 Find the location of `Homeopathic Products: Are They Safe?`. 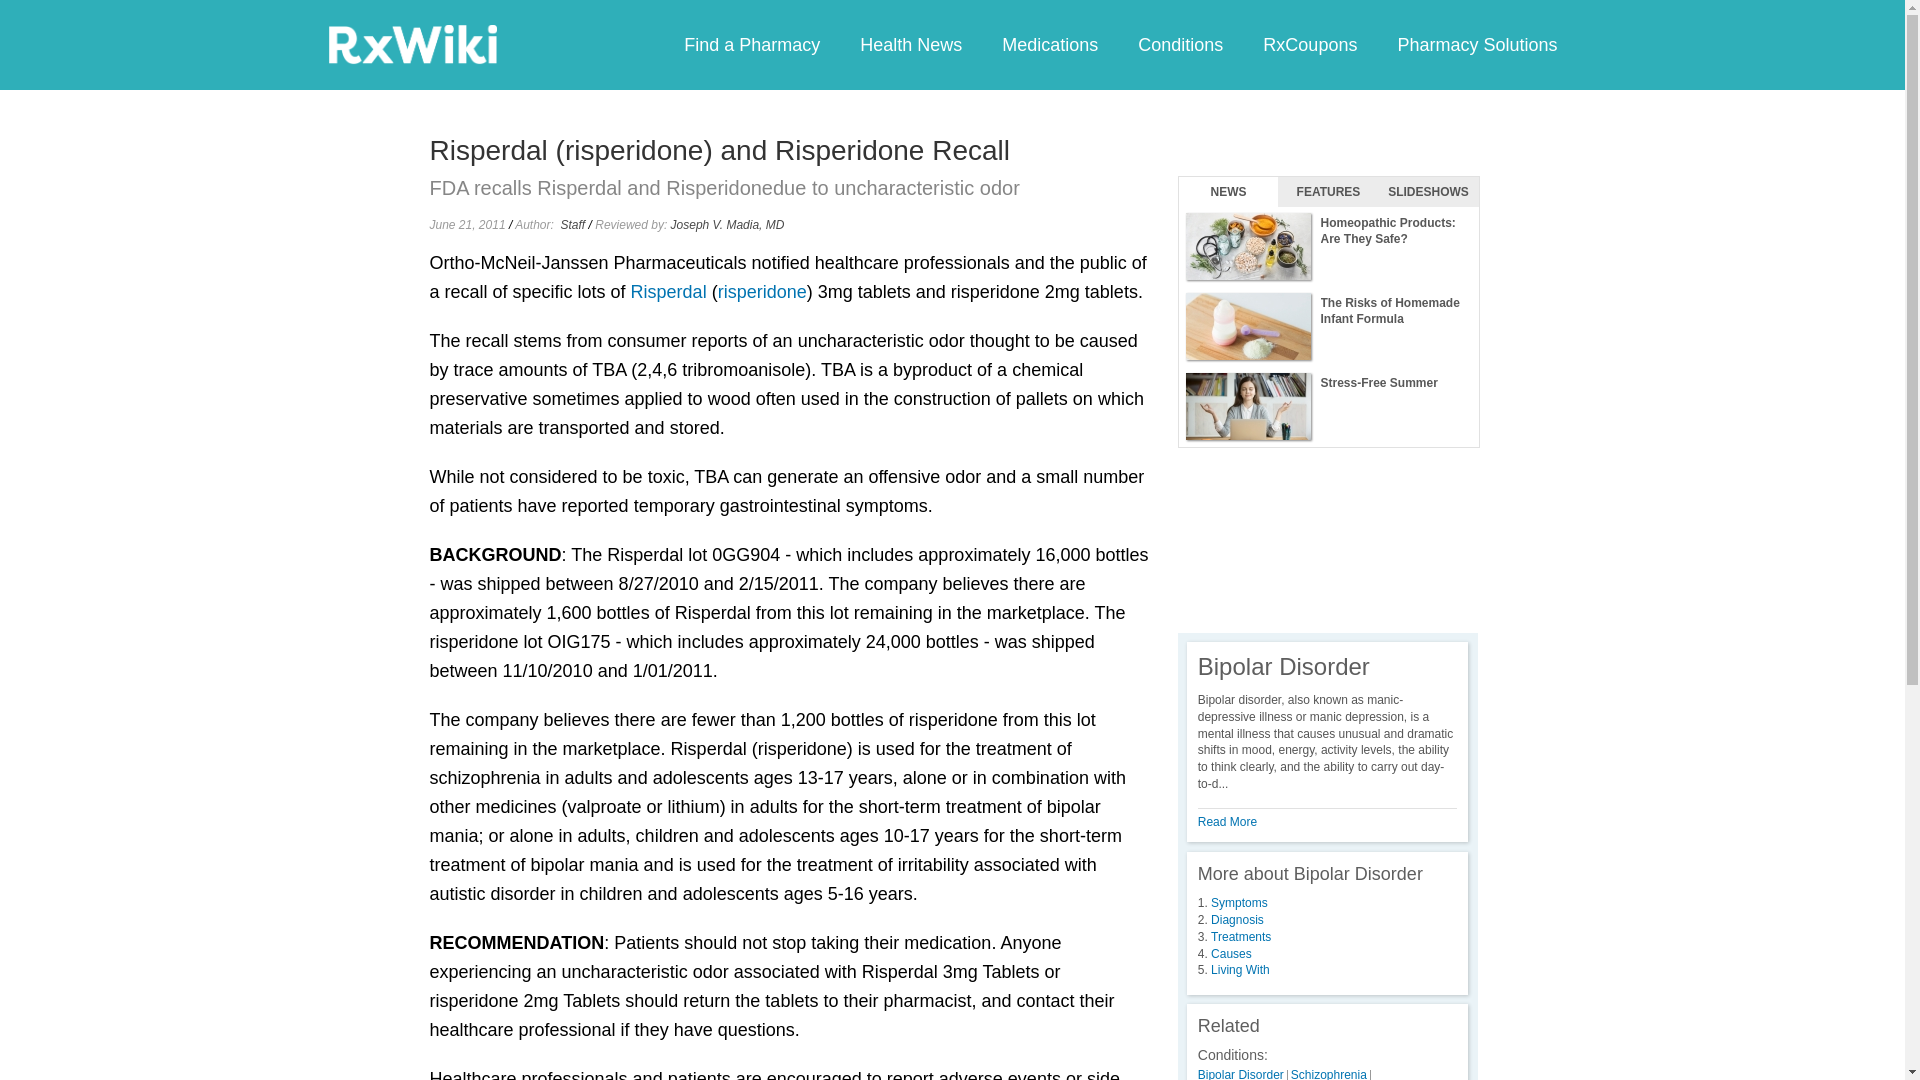

Homeopathic Products: Are They Safe? is located at coordinates (1328, 247).